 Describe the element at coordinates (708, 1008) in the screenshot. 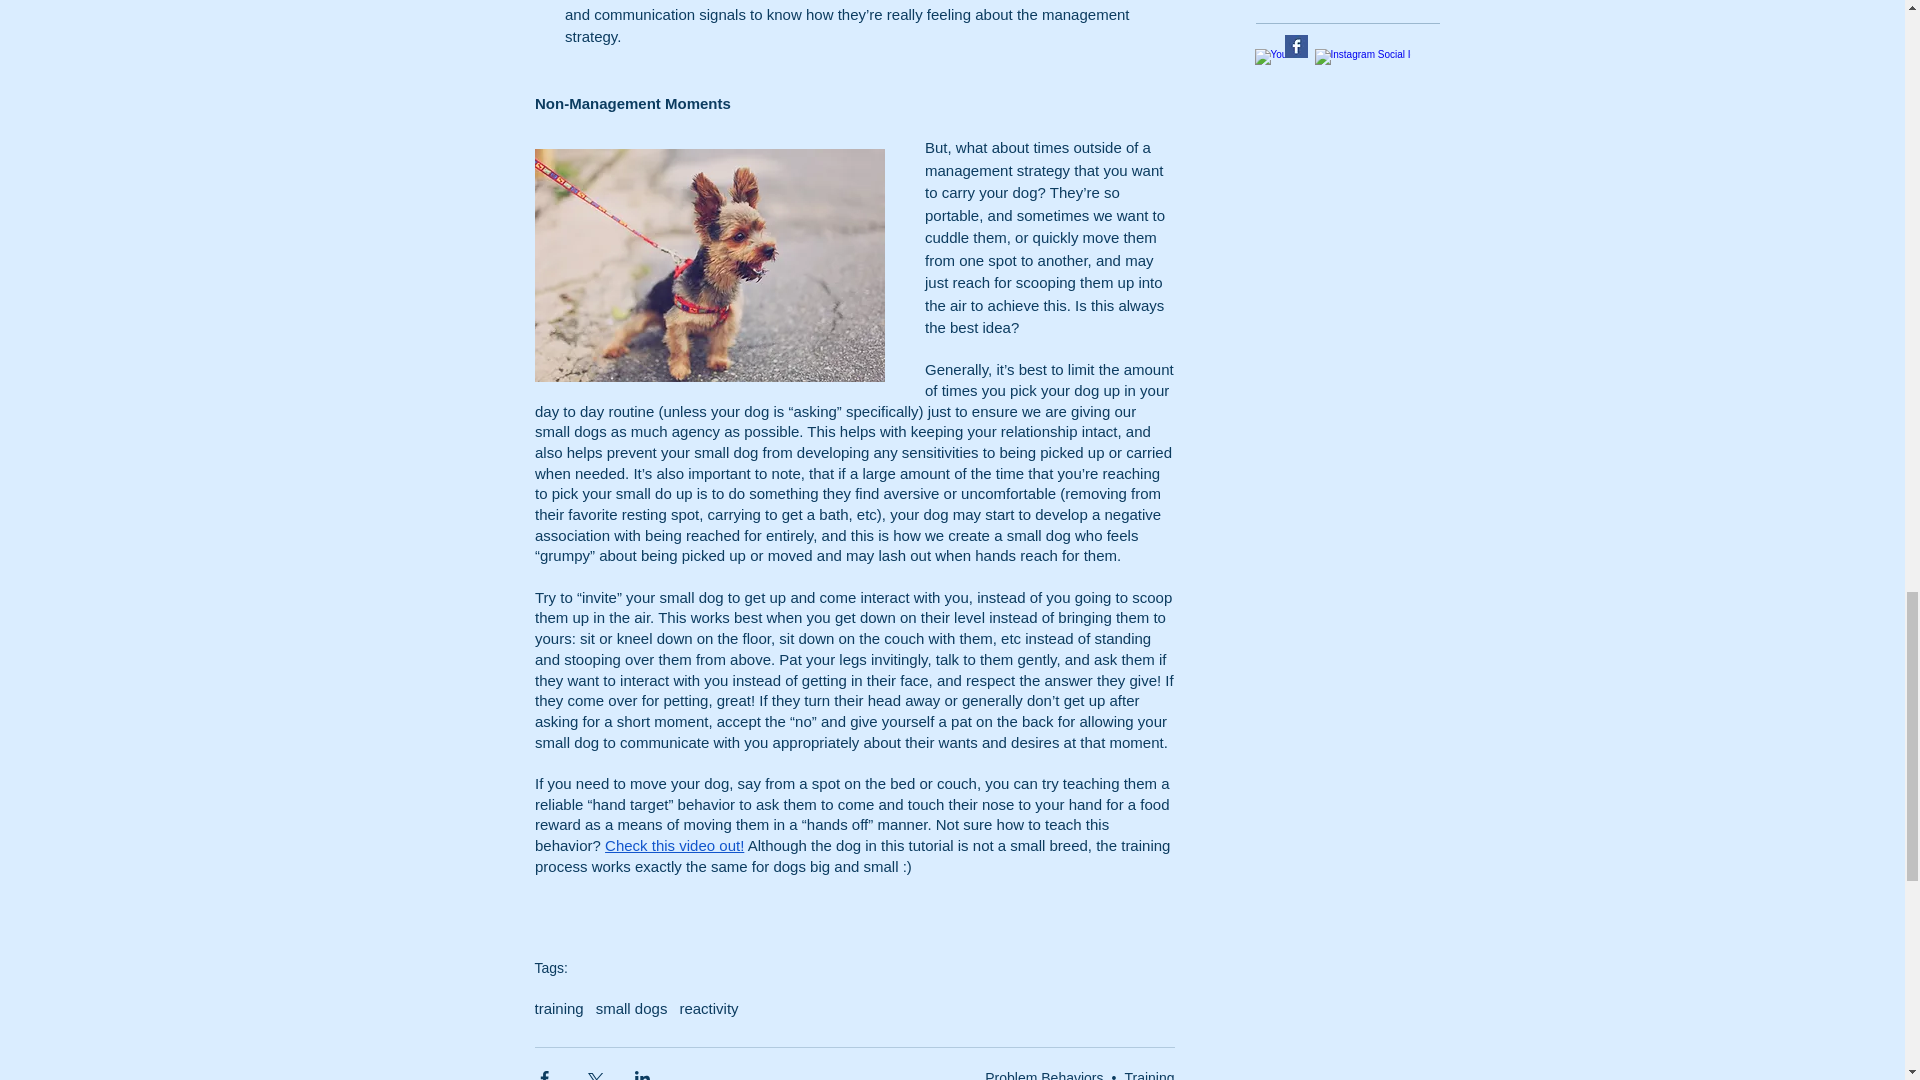

I see `reactivity` at that location.